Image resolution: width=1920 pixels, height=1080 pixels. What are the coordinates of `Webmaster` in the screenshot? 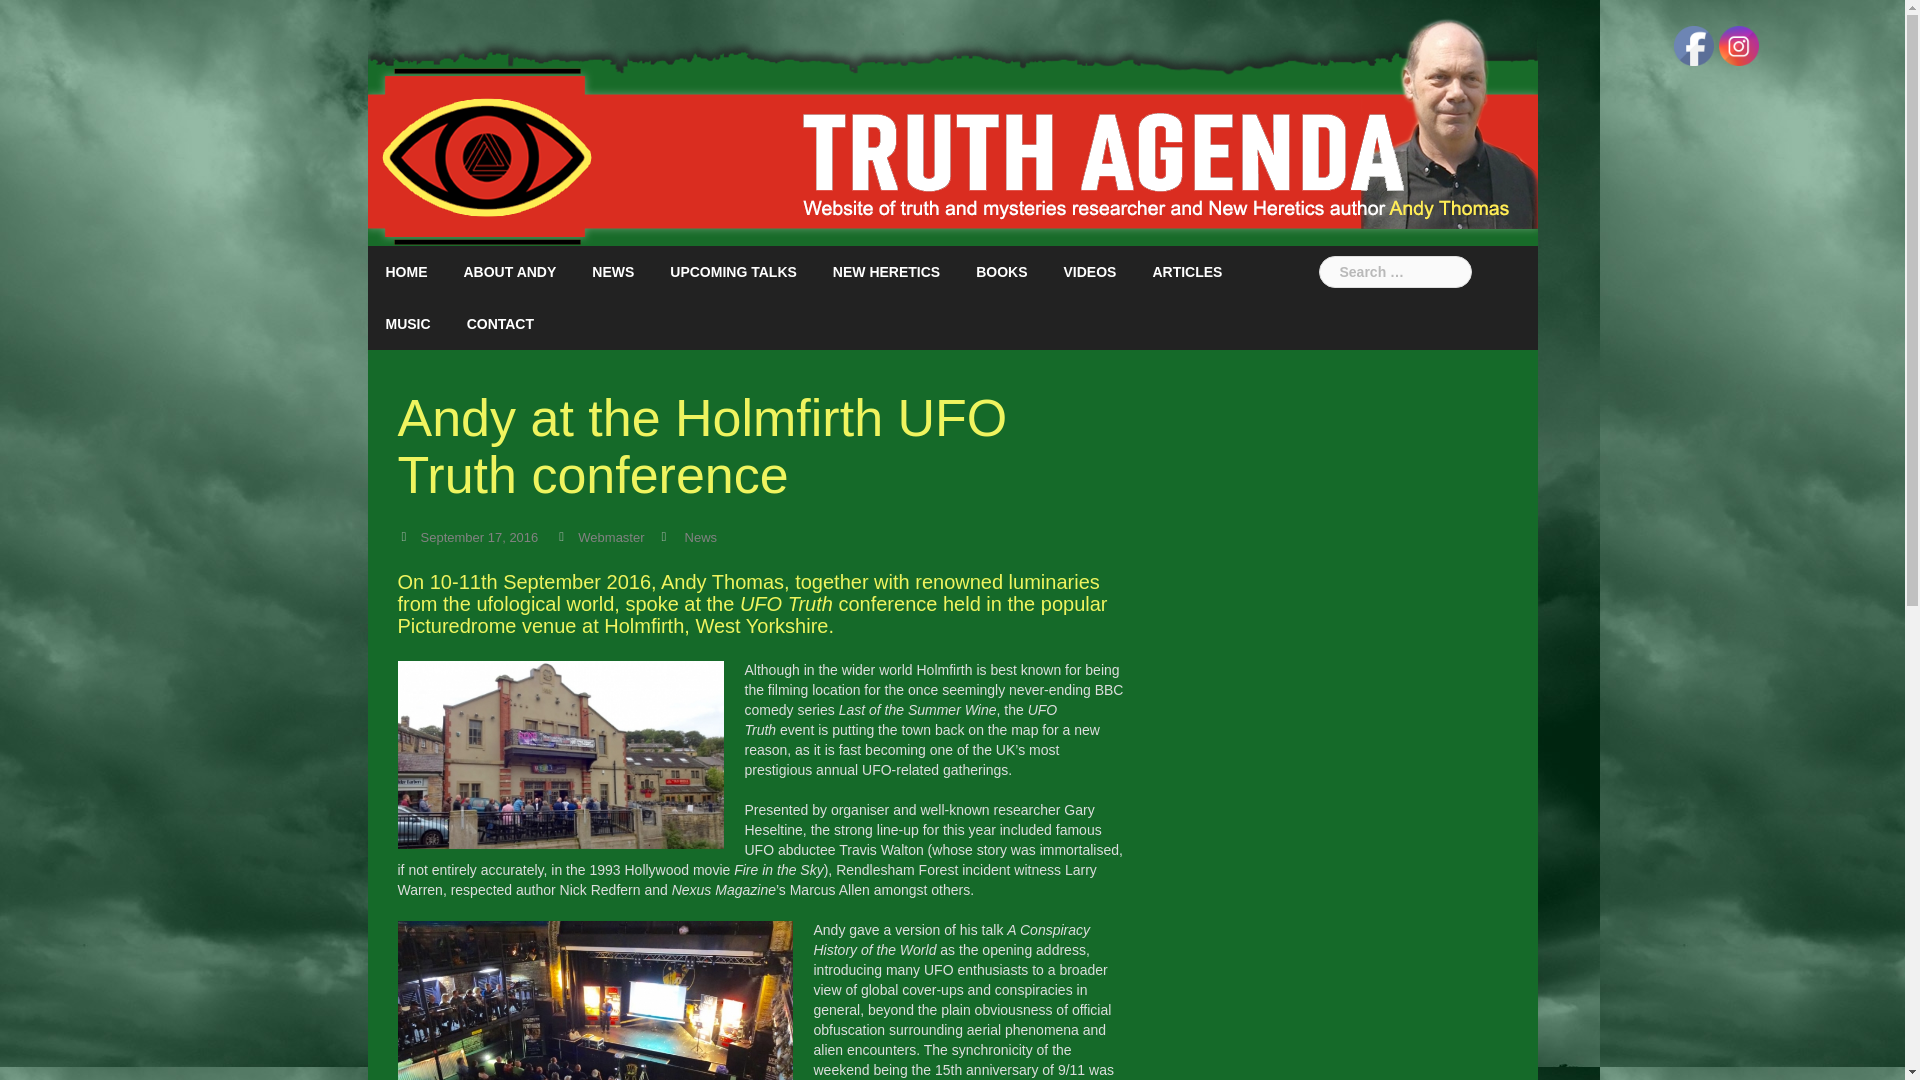 It's located at (610, 538).